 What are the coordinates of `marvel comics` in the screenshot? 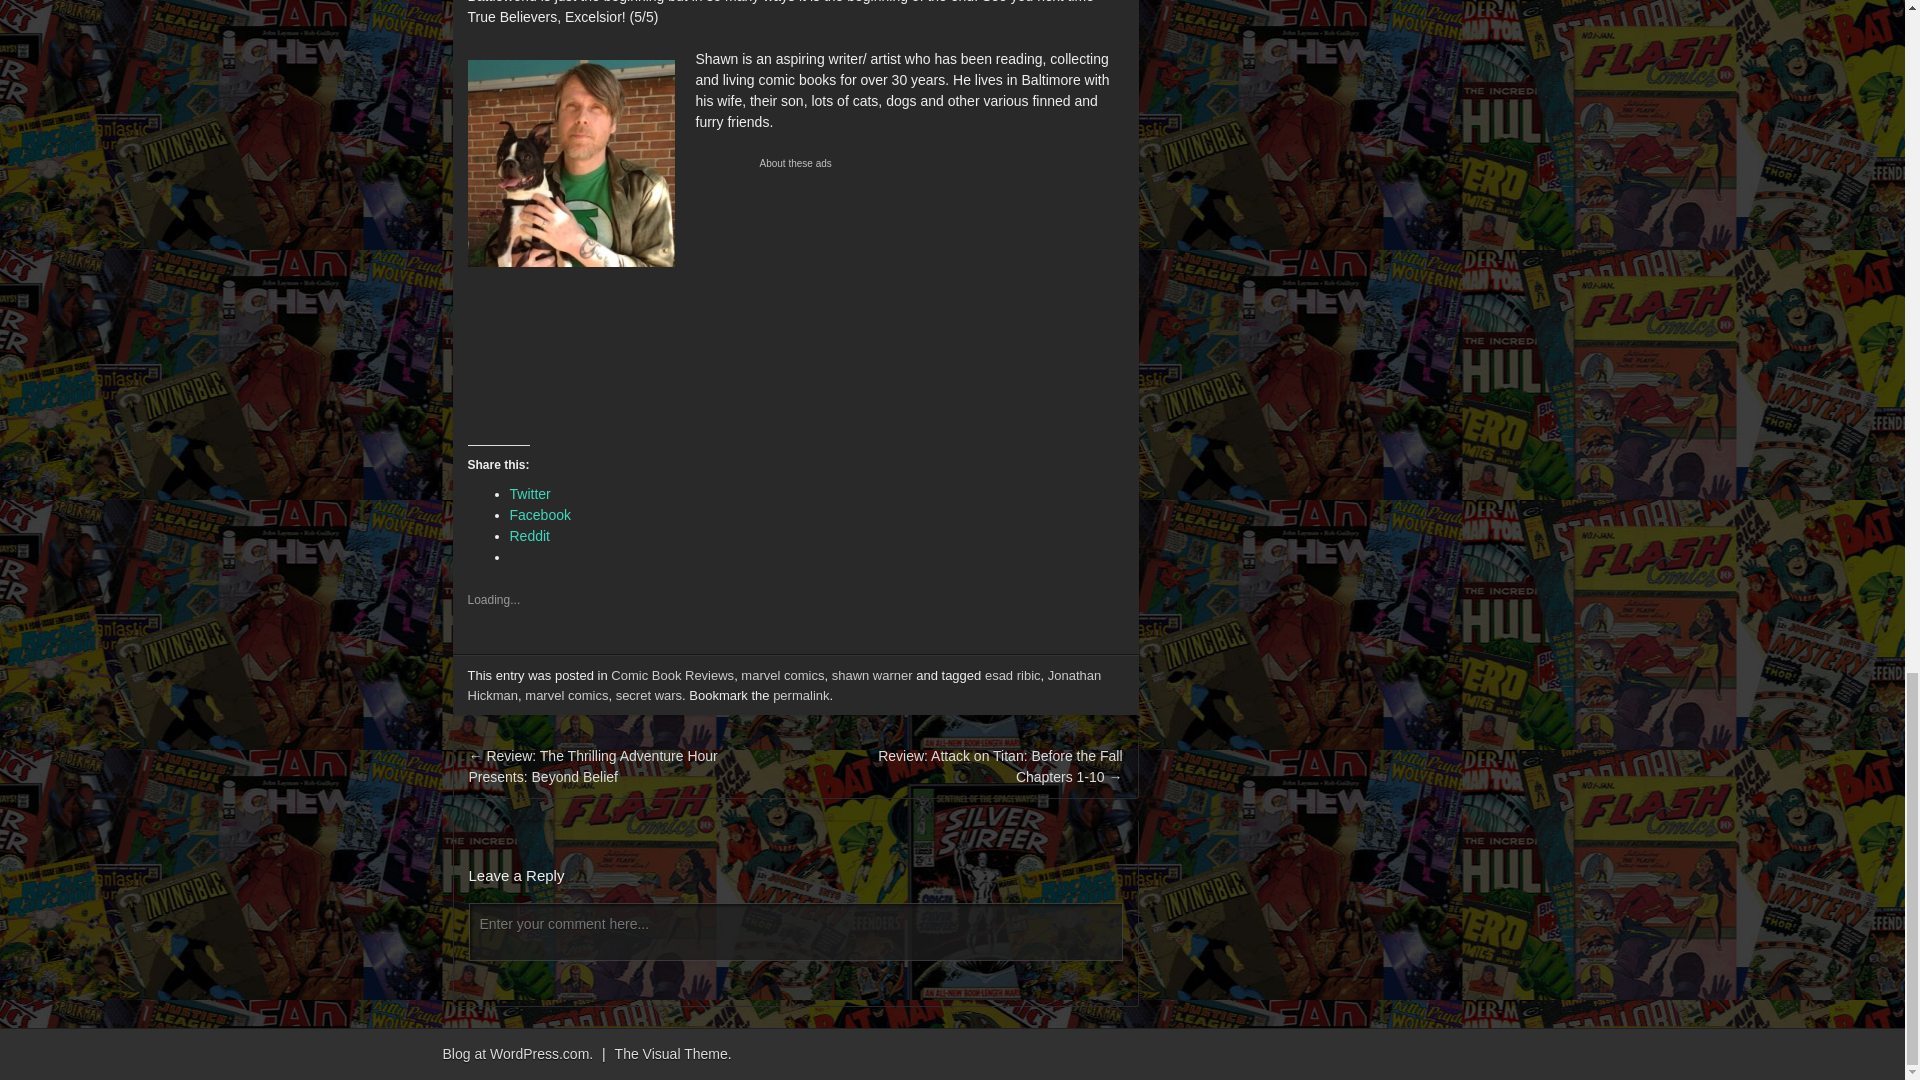 It's located at (782, 675).